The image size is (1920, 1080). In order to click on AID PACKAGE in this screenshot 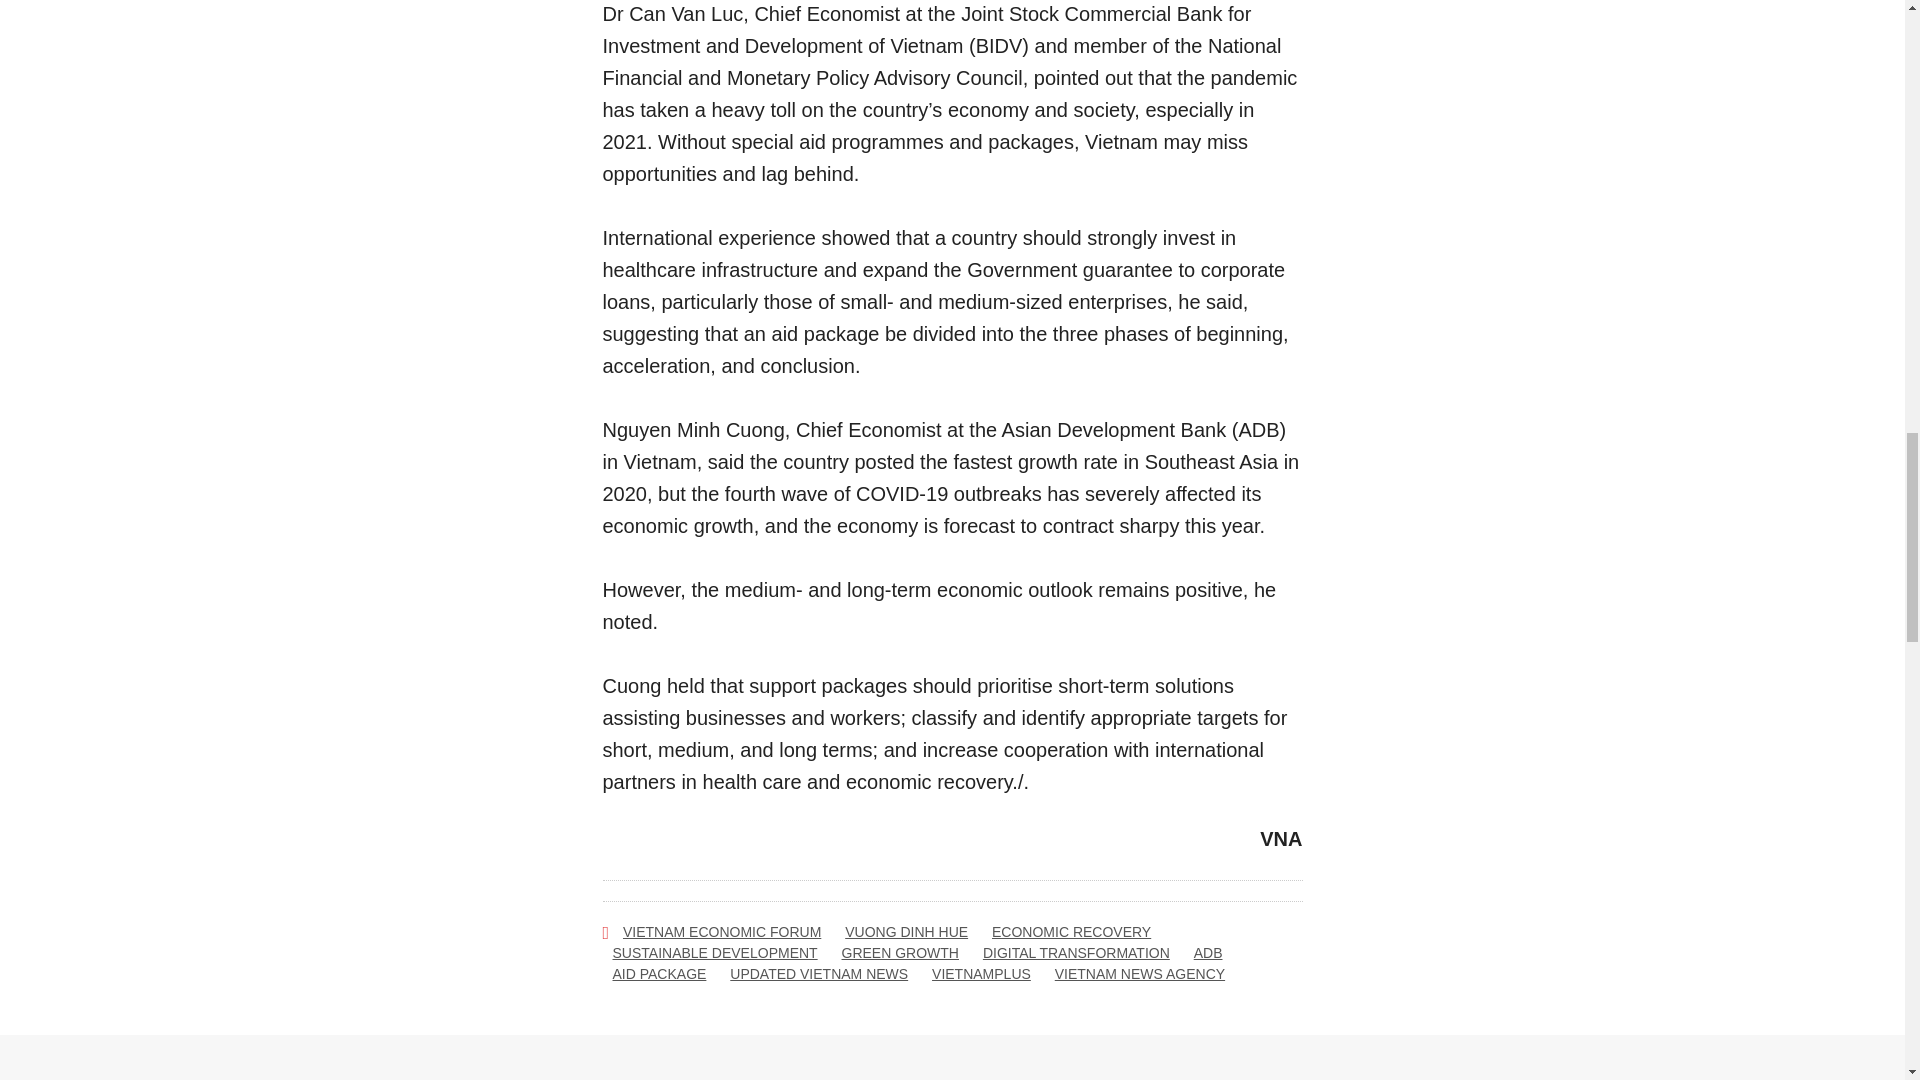, I will do `click(659, 974)`.